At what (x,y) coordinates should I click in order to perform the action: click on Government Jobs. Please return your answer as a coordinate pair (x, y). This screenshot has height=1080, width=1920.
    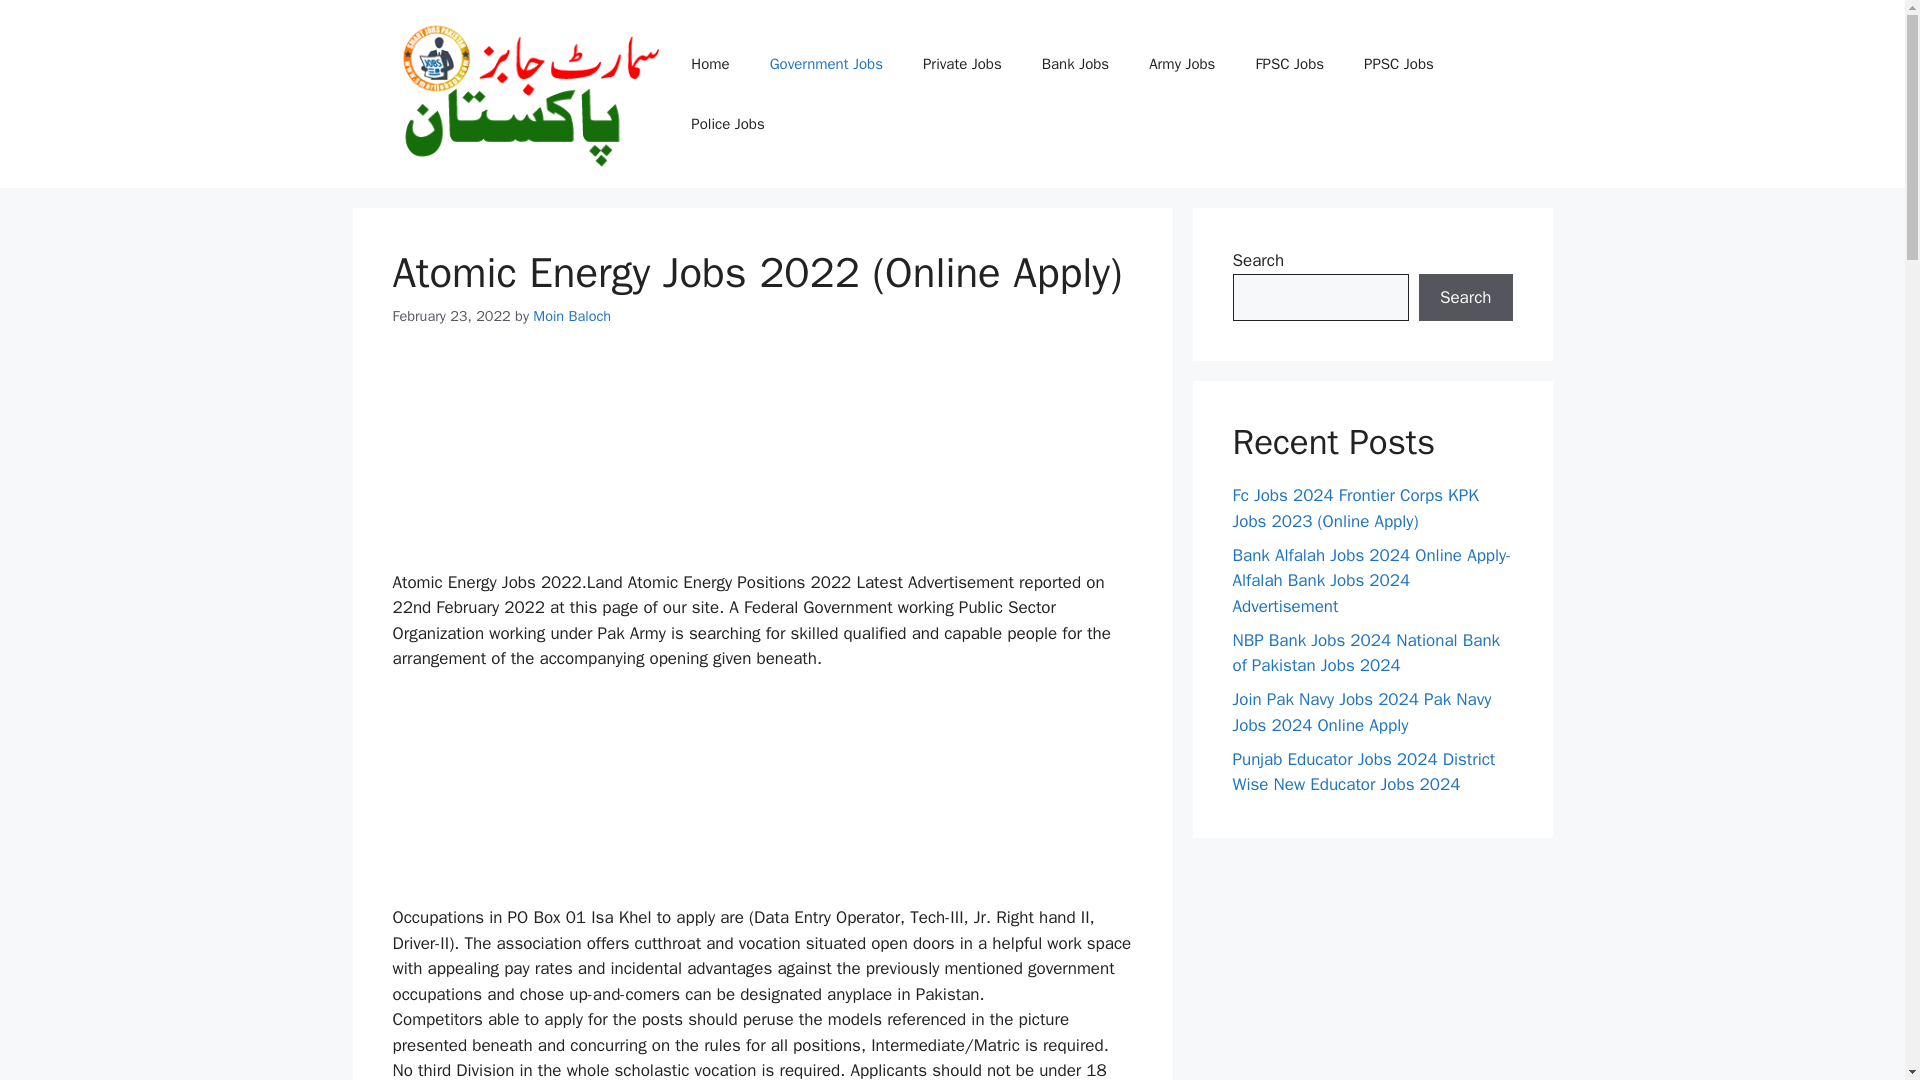
    Looking at the image, I should click on (826, 63).